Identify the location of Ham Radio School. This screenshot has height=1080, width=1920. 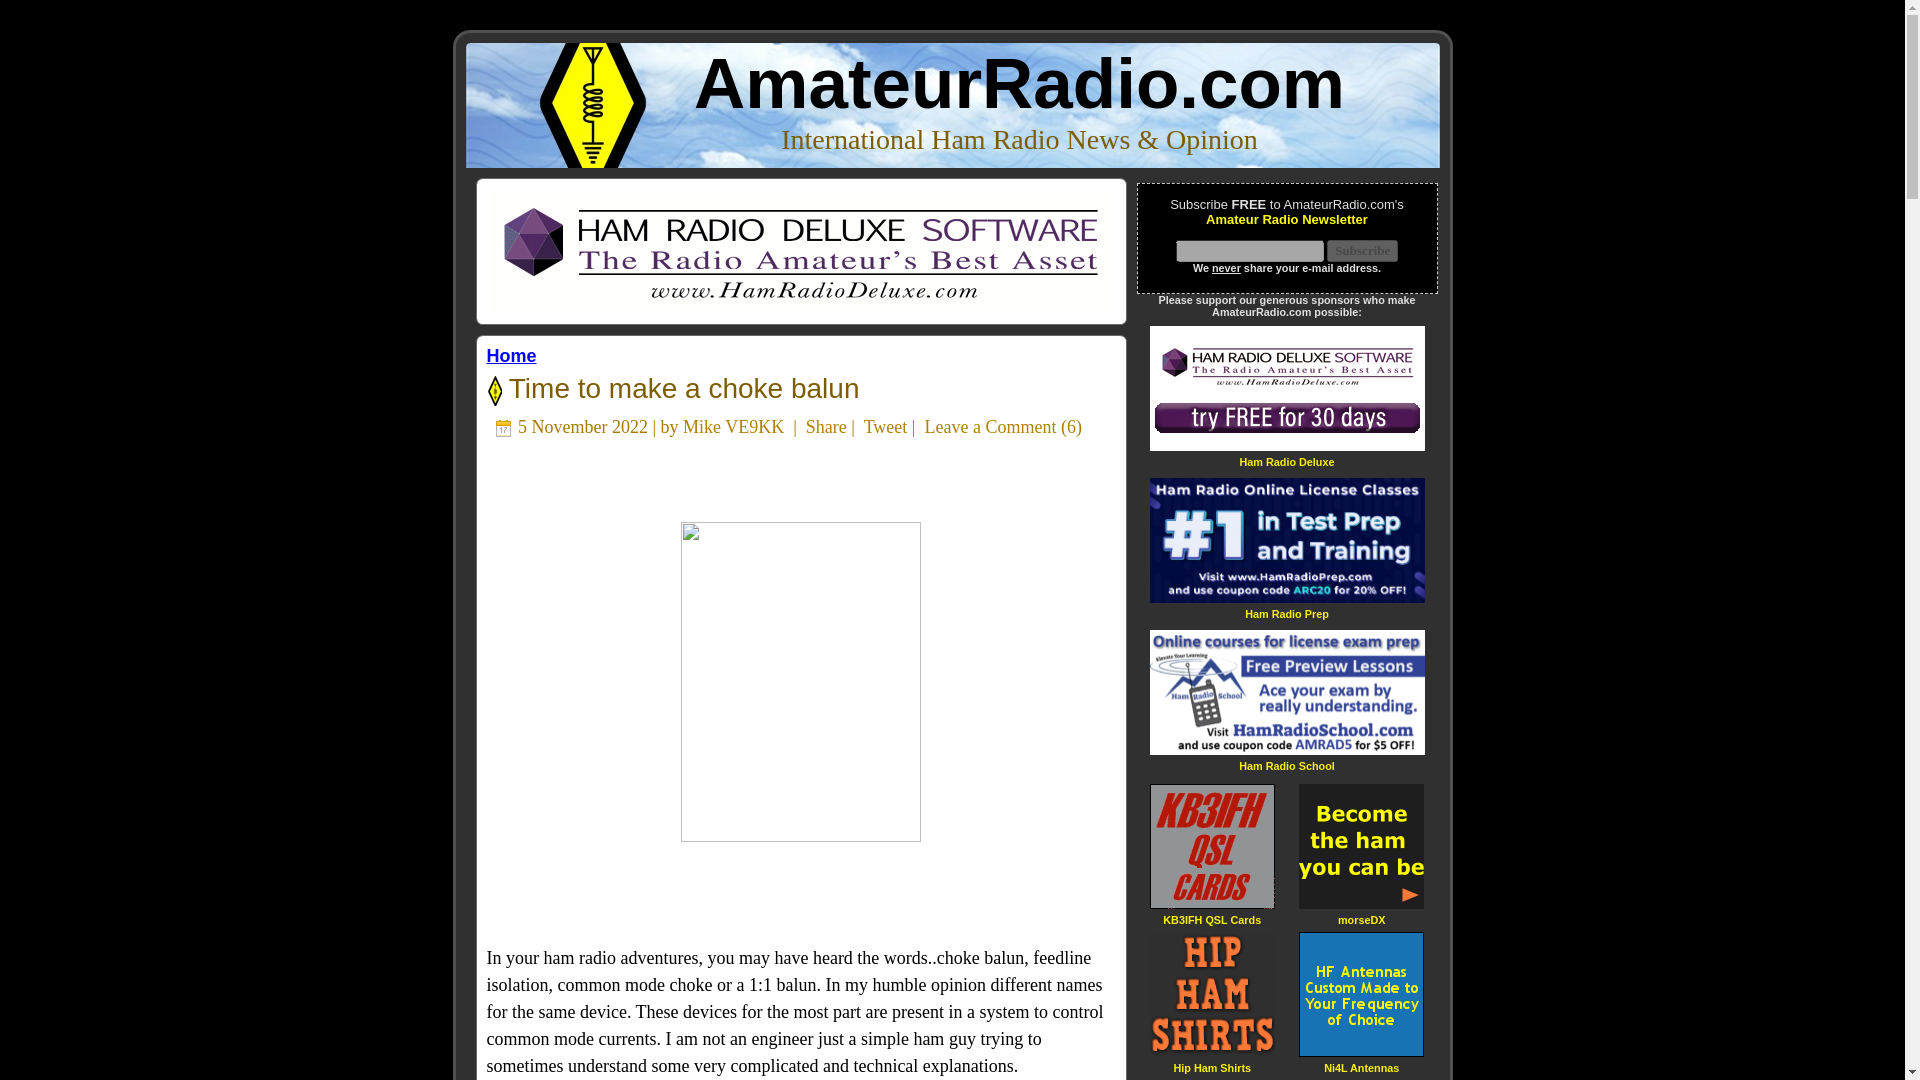
(1286, 766).